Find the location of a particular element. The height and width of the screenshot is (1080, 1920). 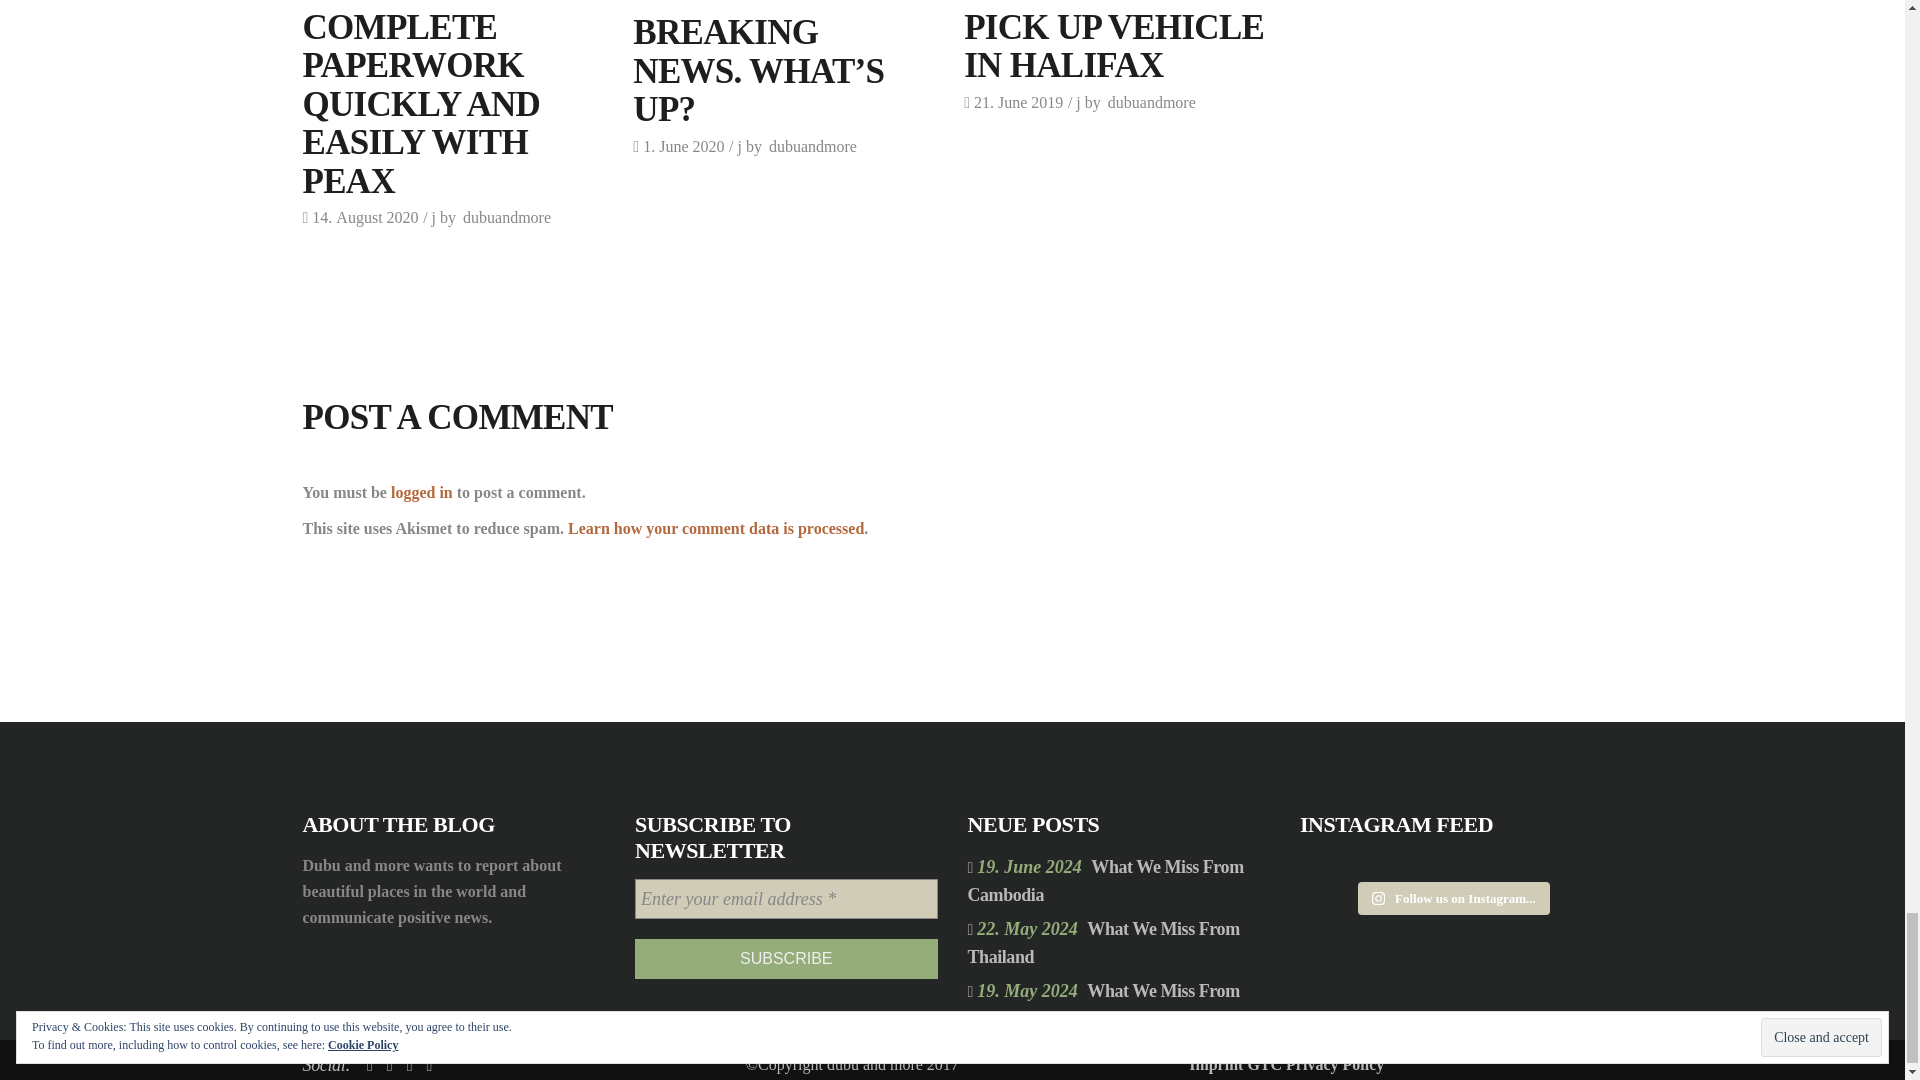

Pick up vehicle in Halifax is located at coordinates (1113, 46).